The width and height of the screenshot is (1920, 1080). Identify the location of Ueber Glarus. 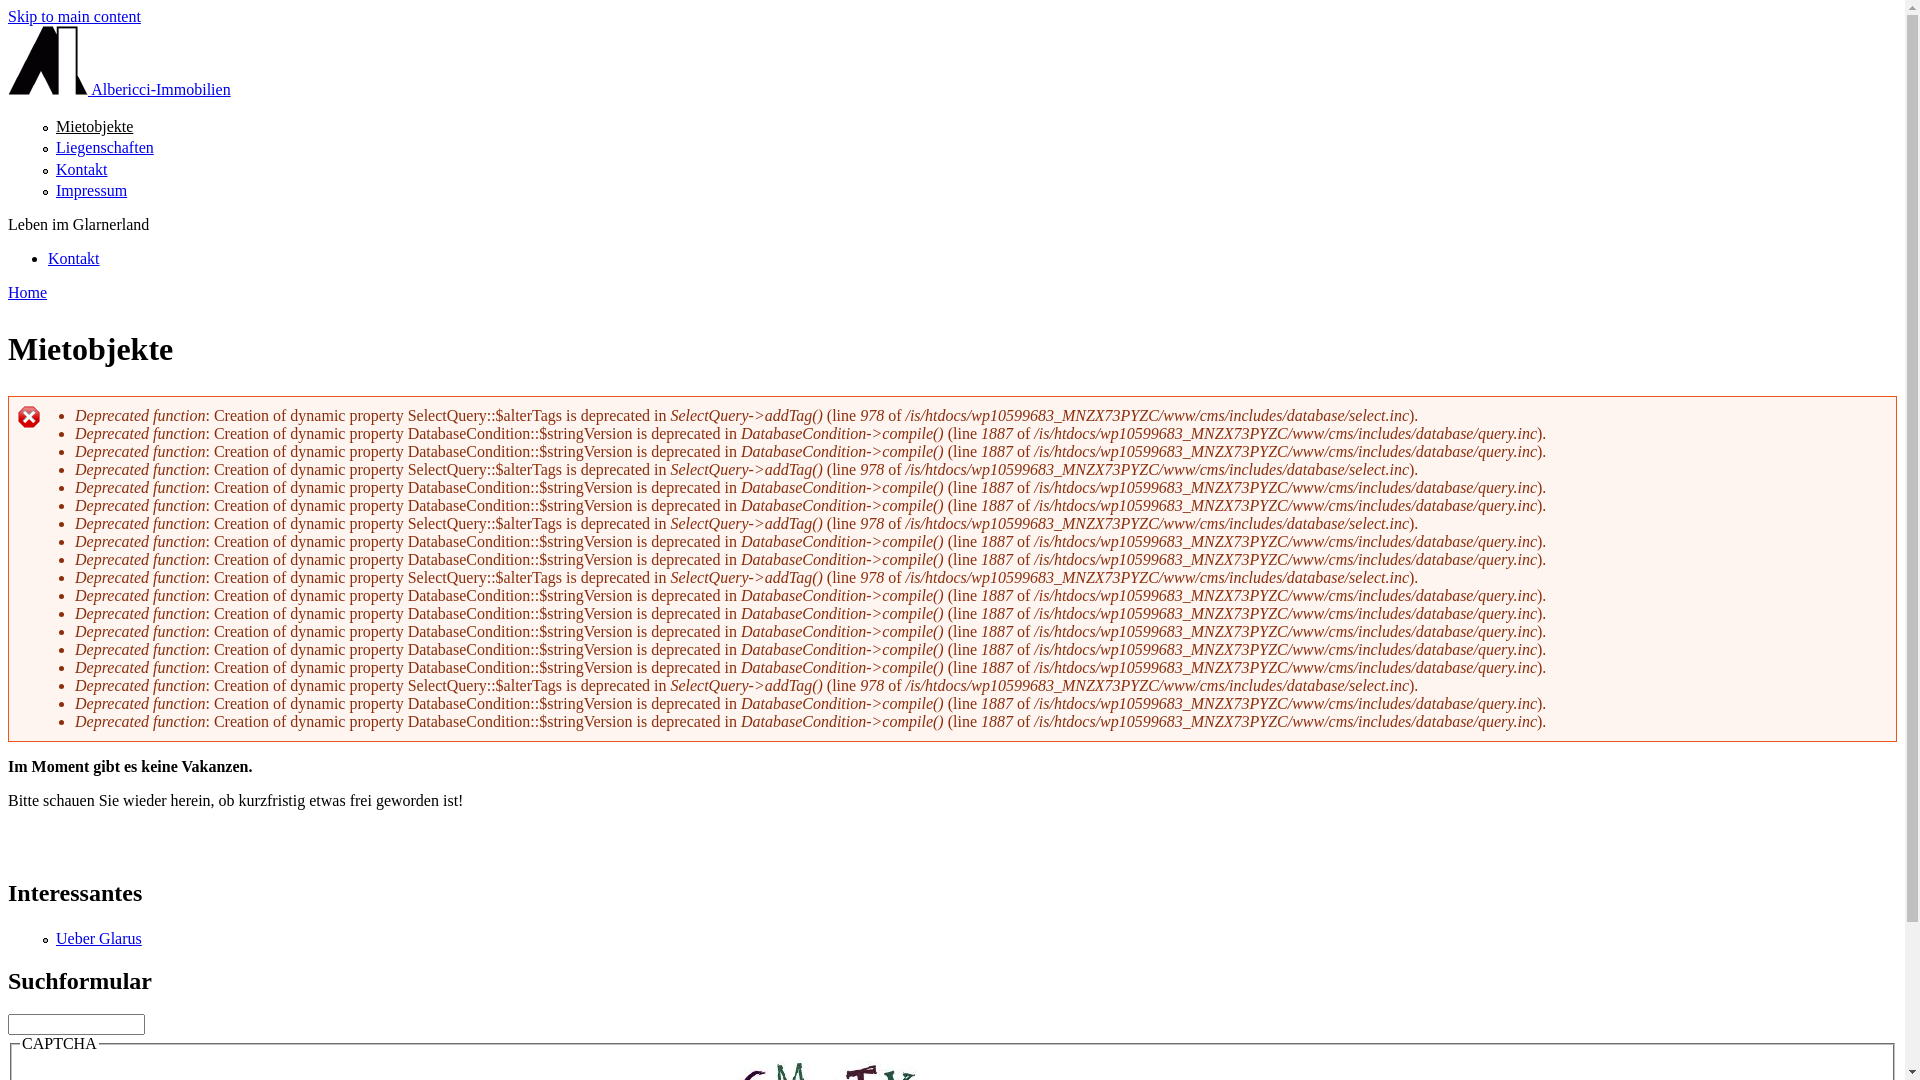
(99, 938).